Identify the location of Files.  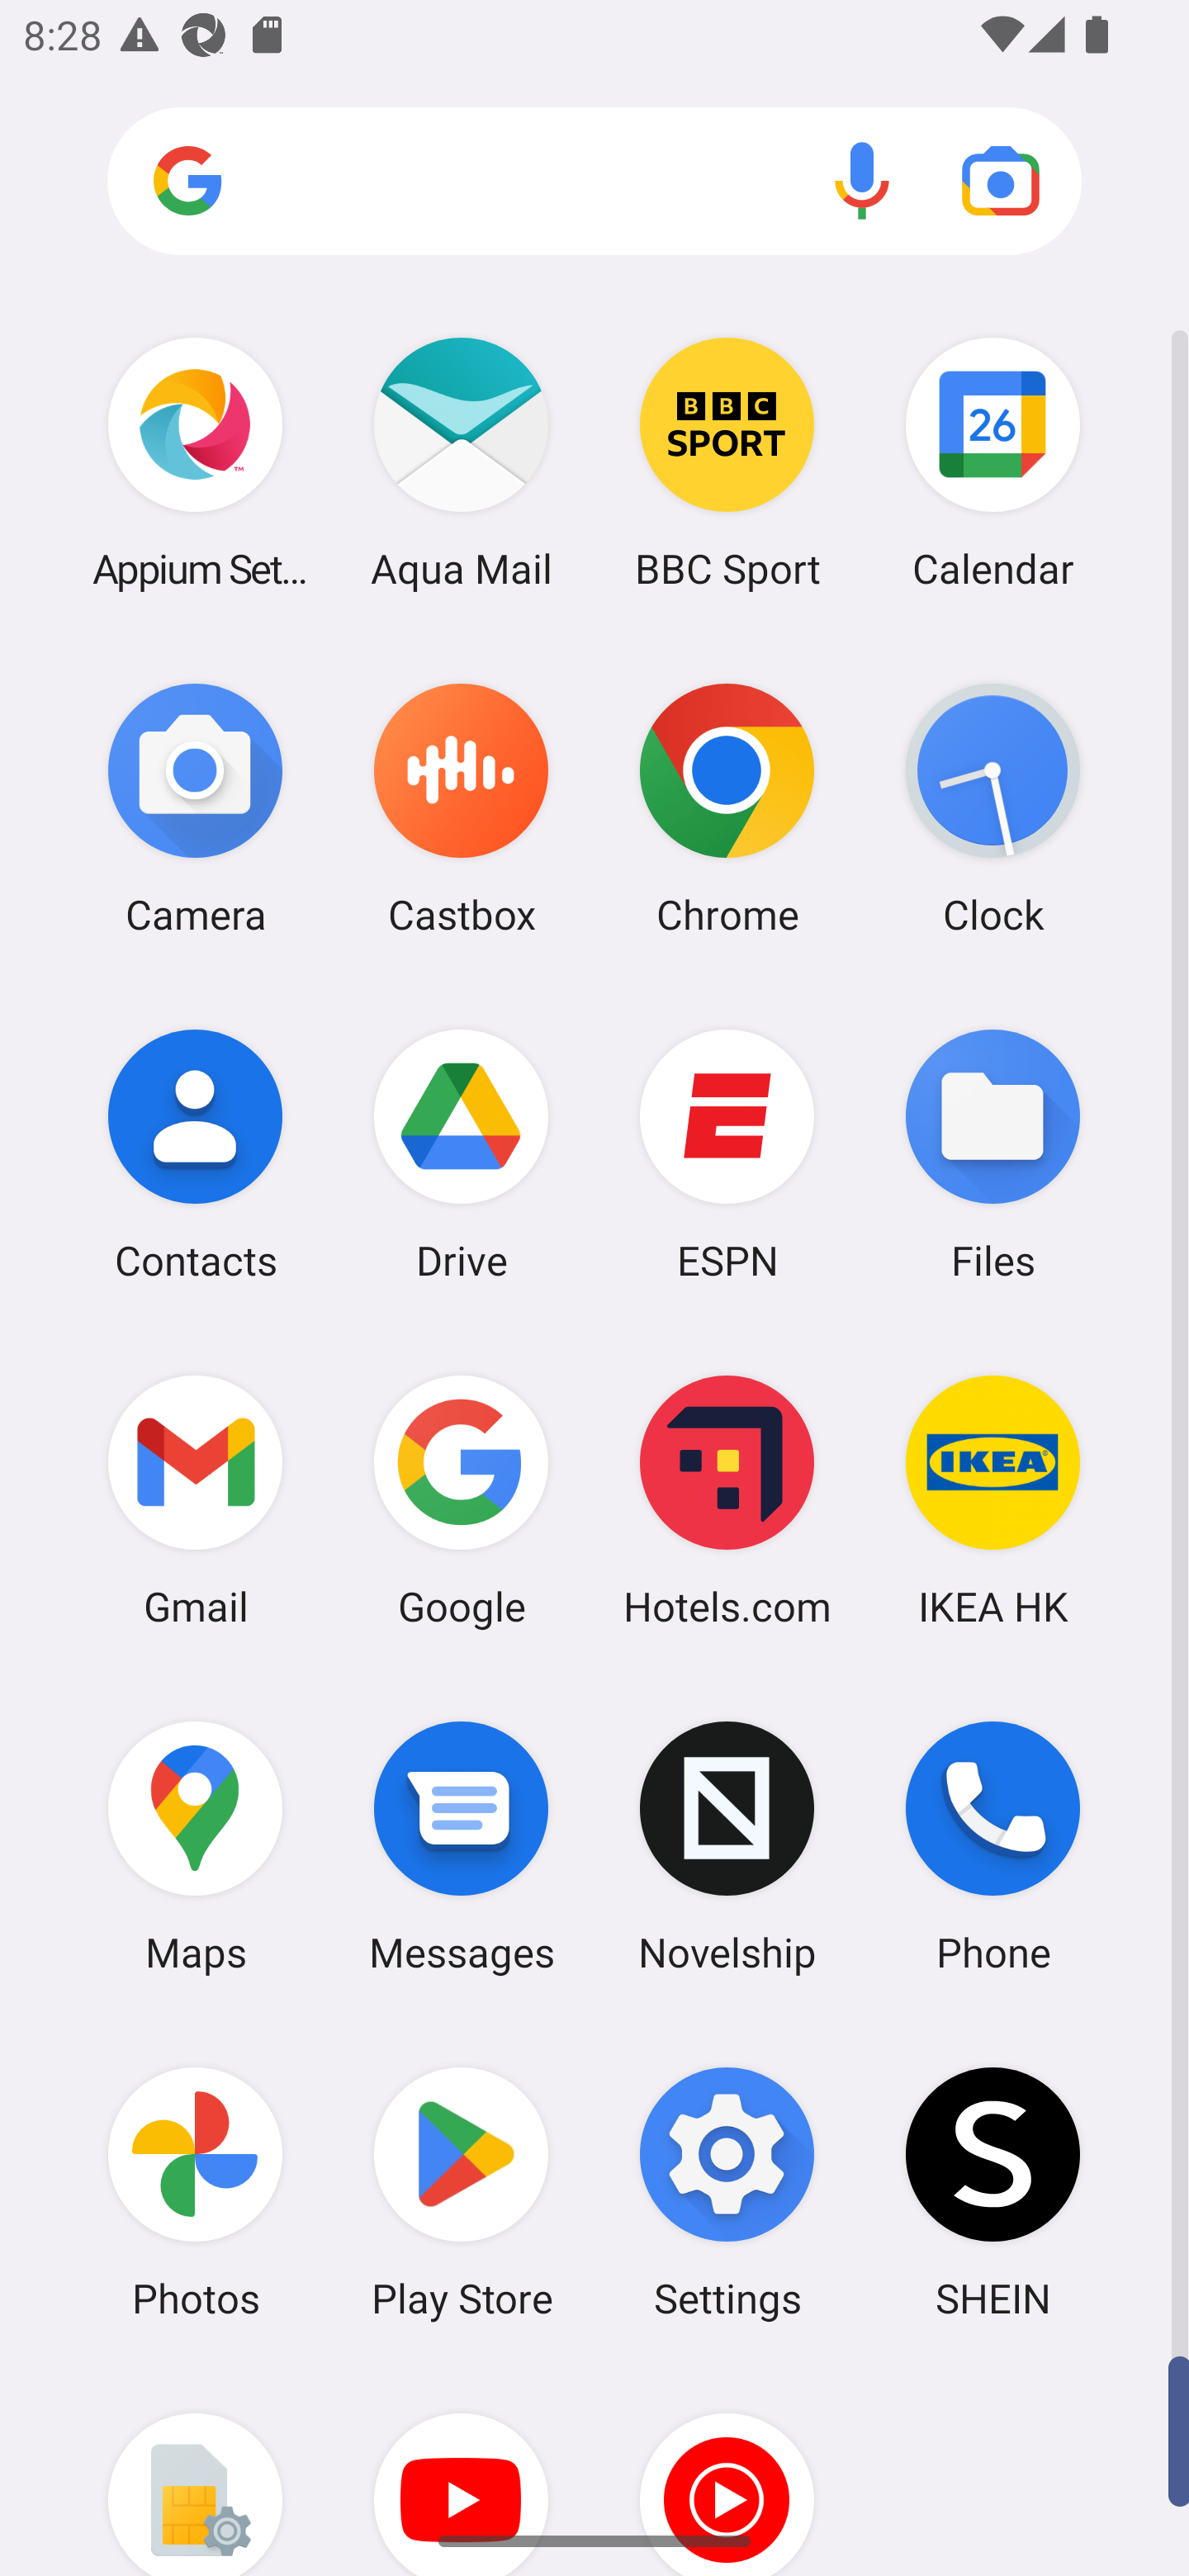
(992, 1153).